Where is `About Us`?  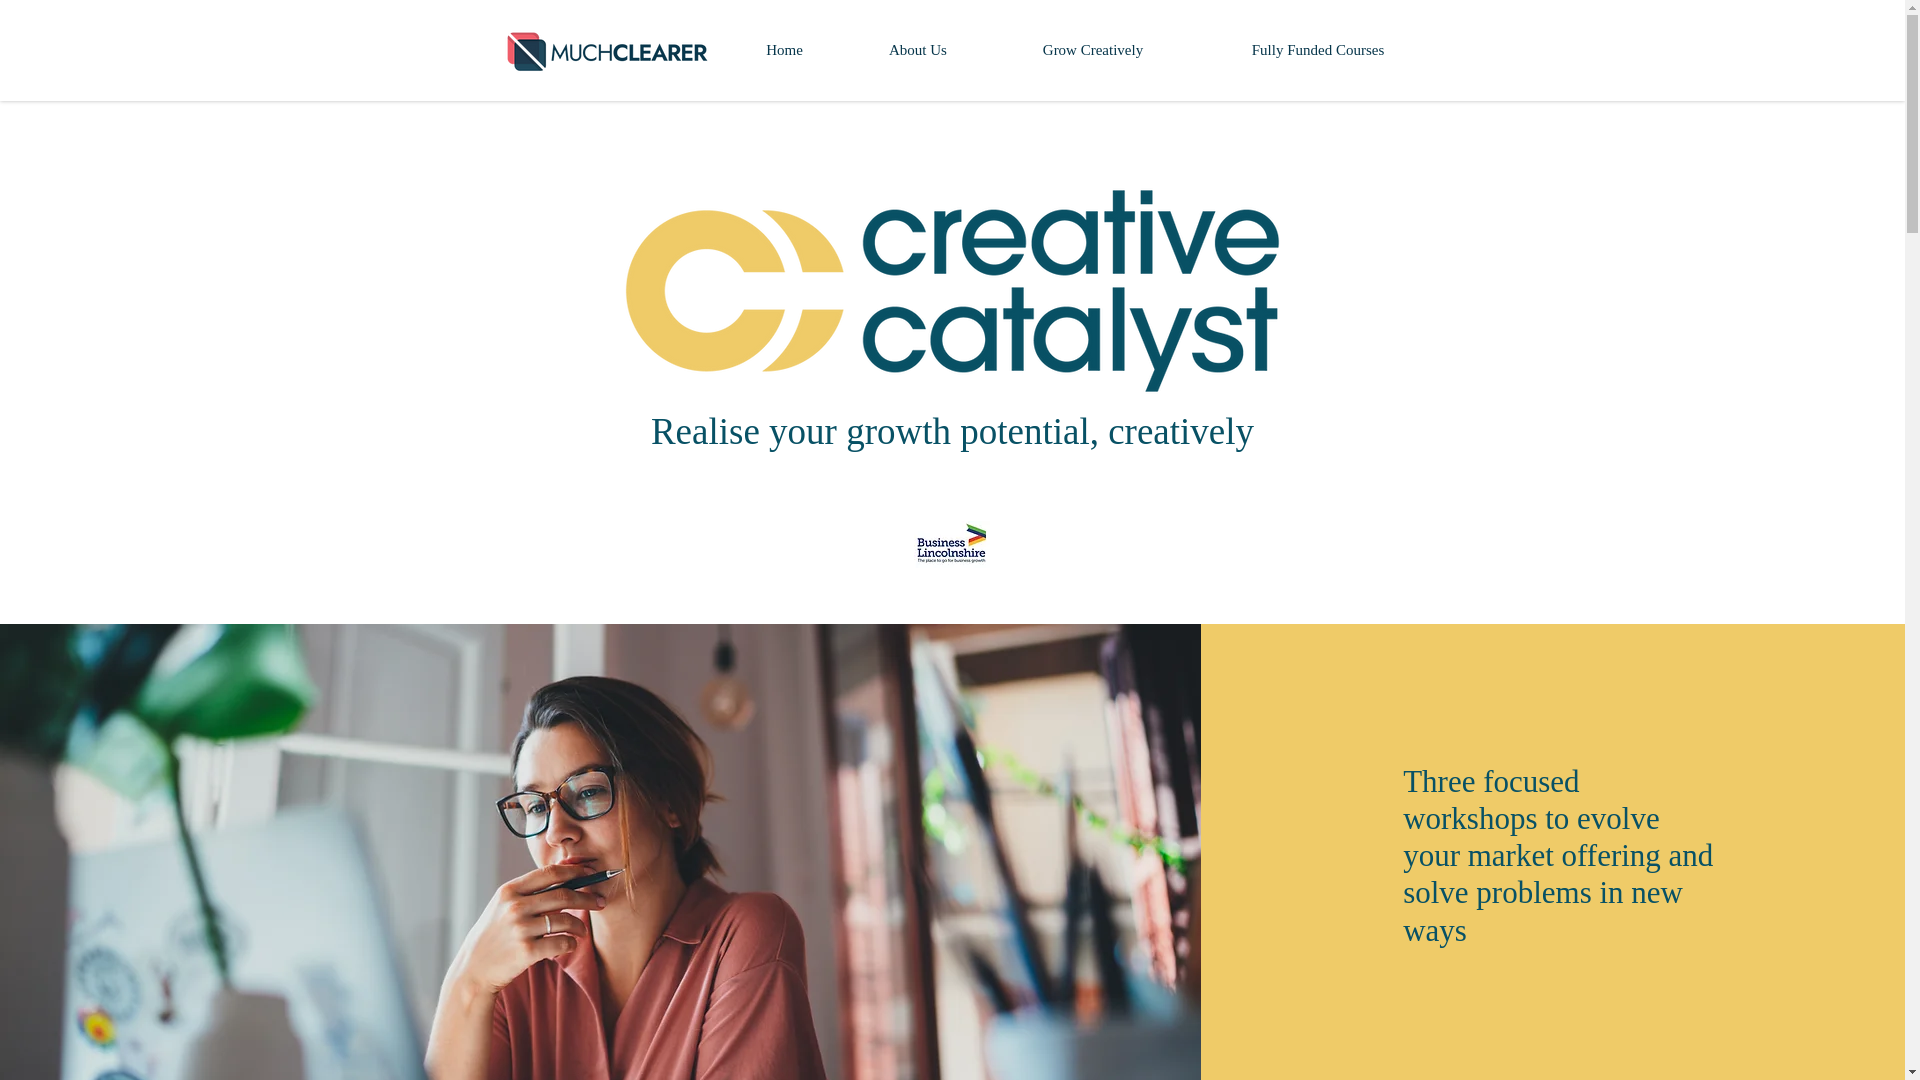
About Us is located at coordinates (917, 50).